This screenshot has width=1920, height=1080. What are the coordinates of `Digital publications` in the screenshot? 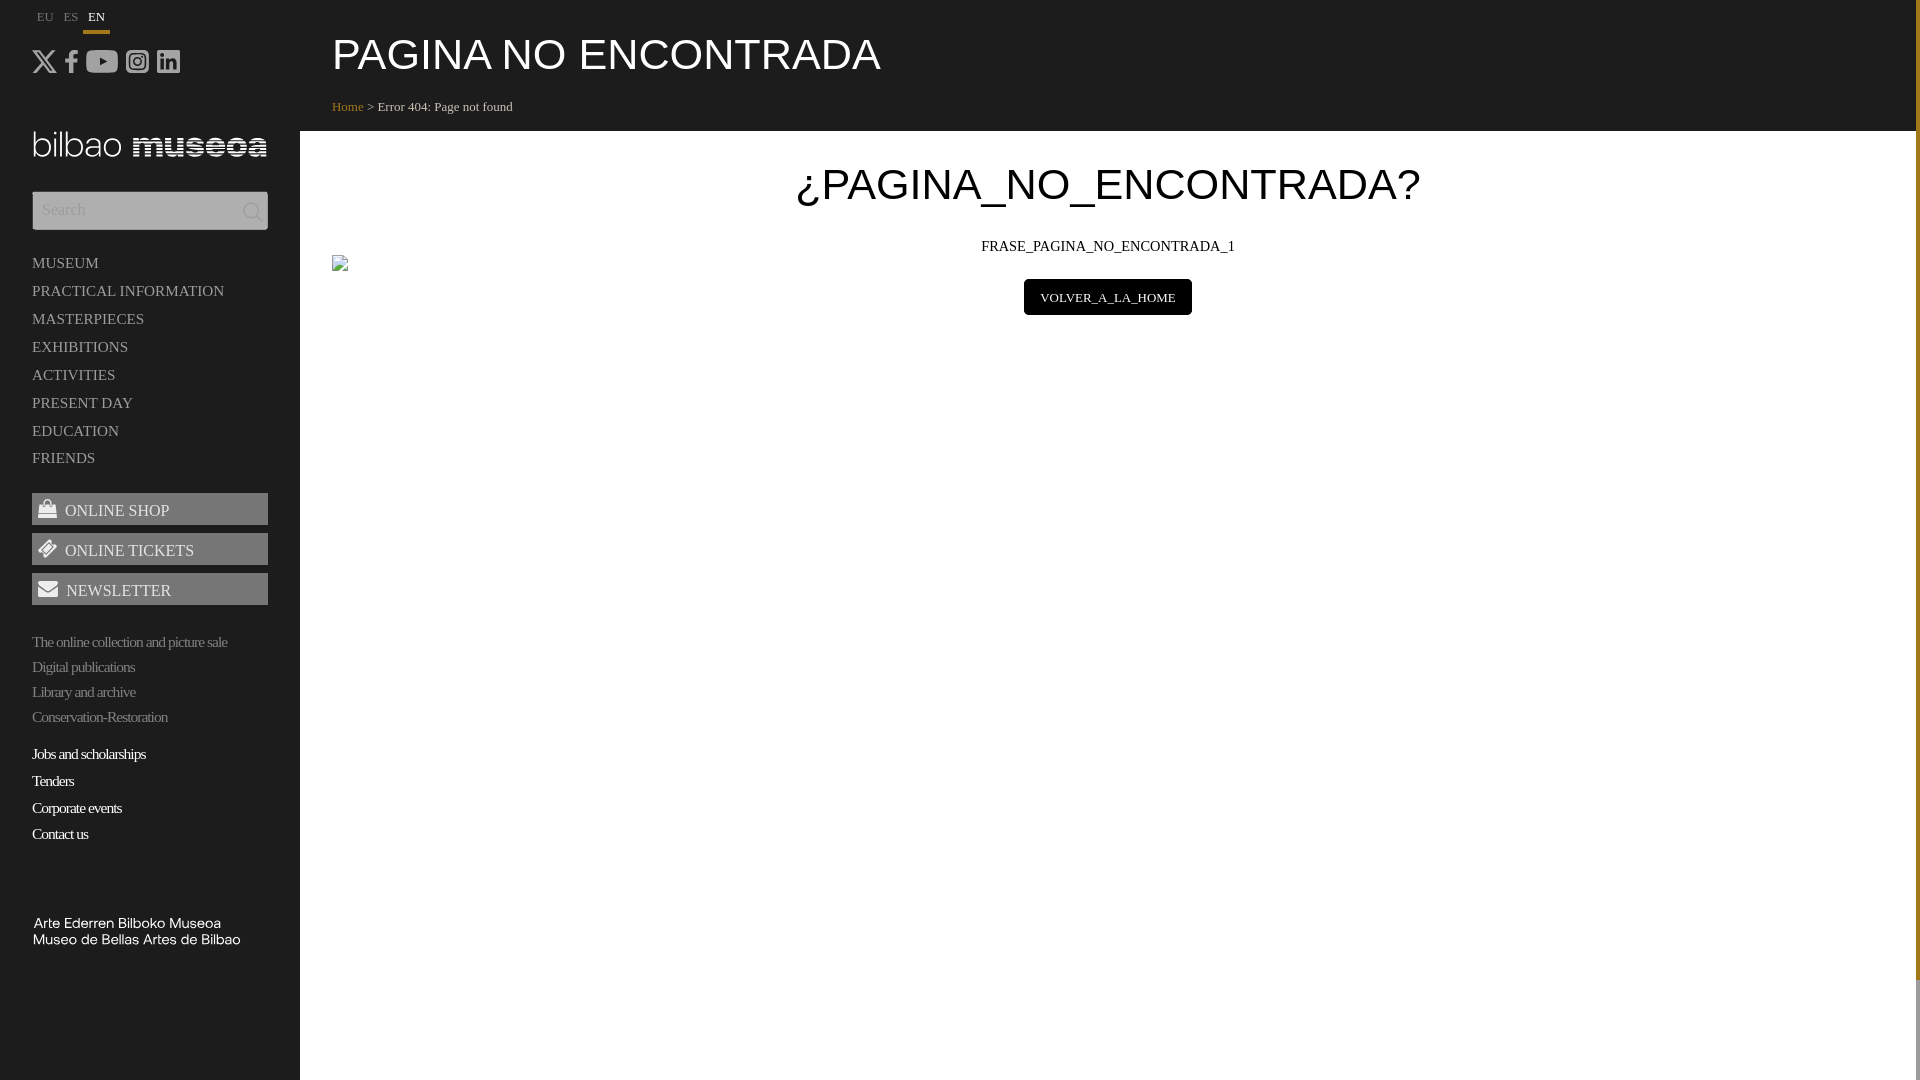 It's located at (150, 667).